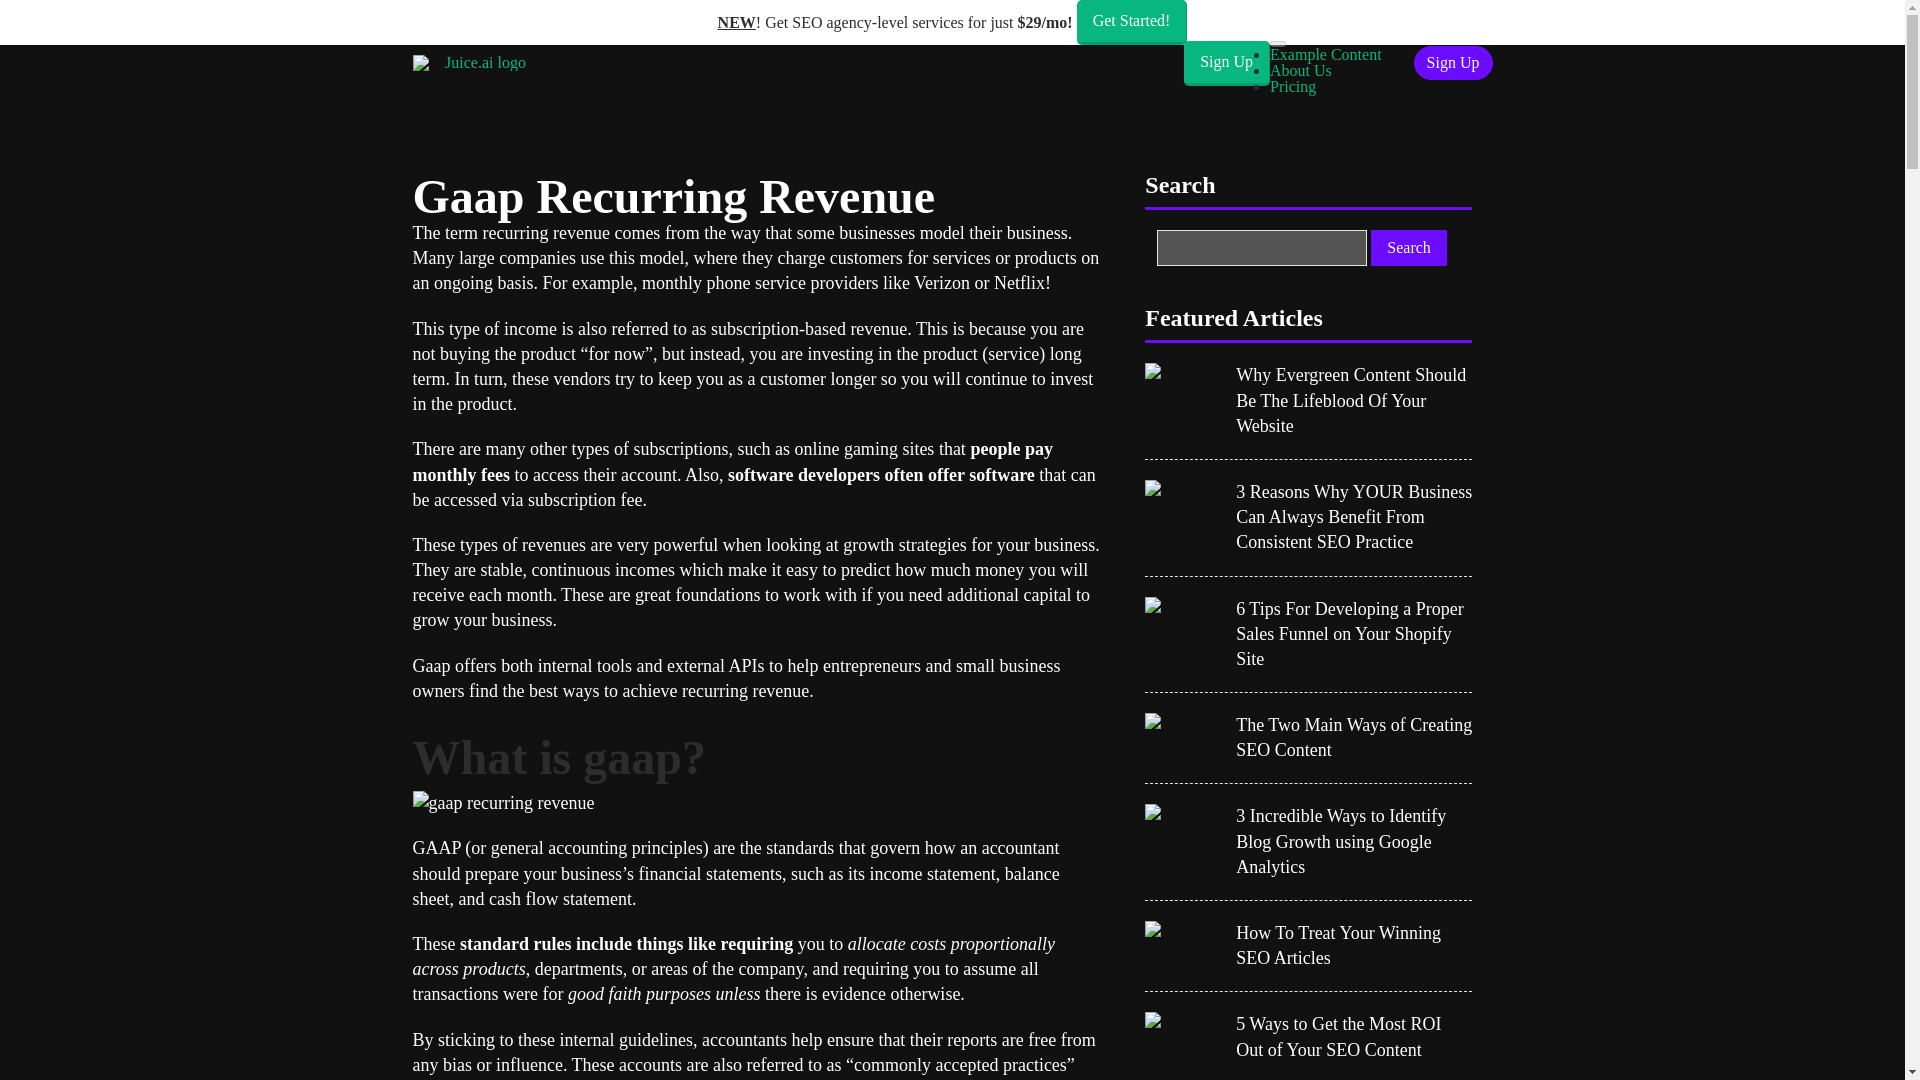 The width and height of the screenshot is (1920, 1080). What do you see at coordinates (1453, 62) in the screenshot?
I see `Sign Up` at bounding box center [1453, 62].